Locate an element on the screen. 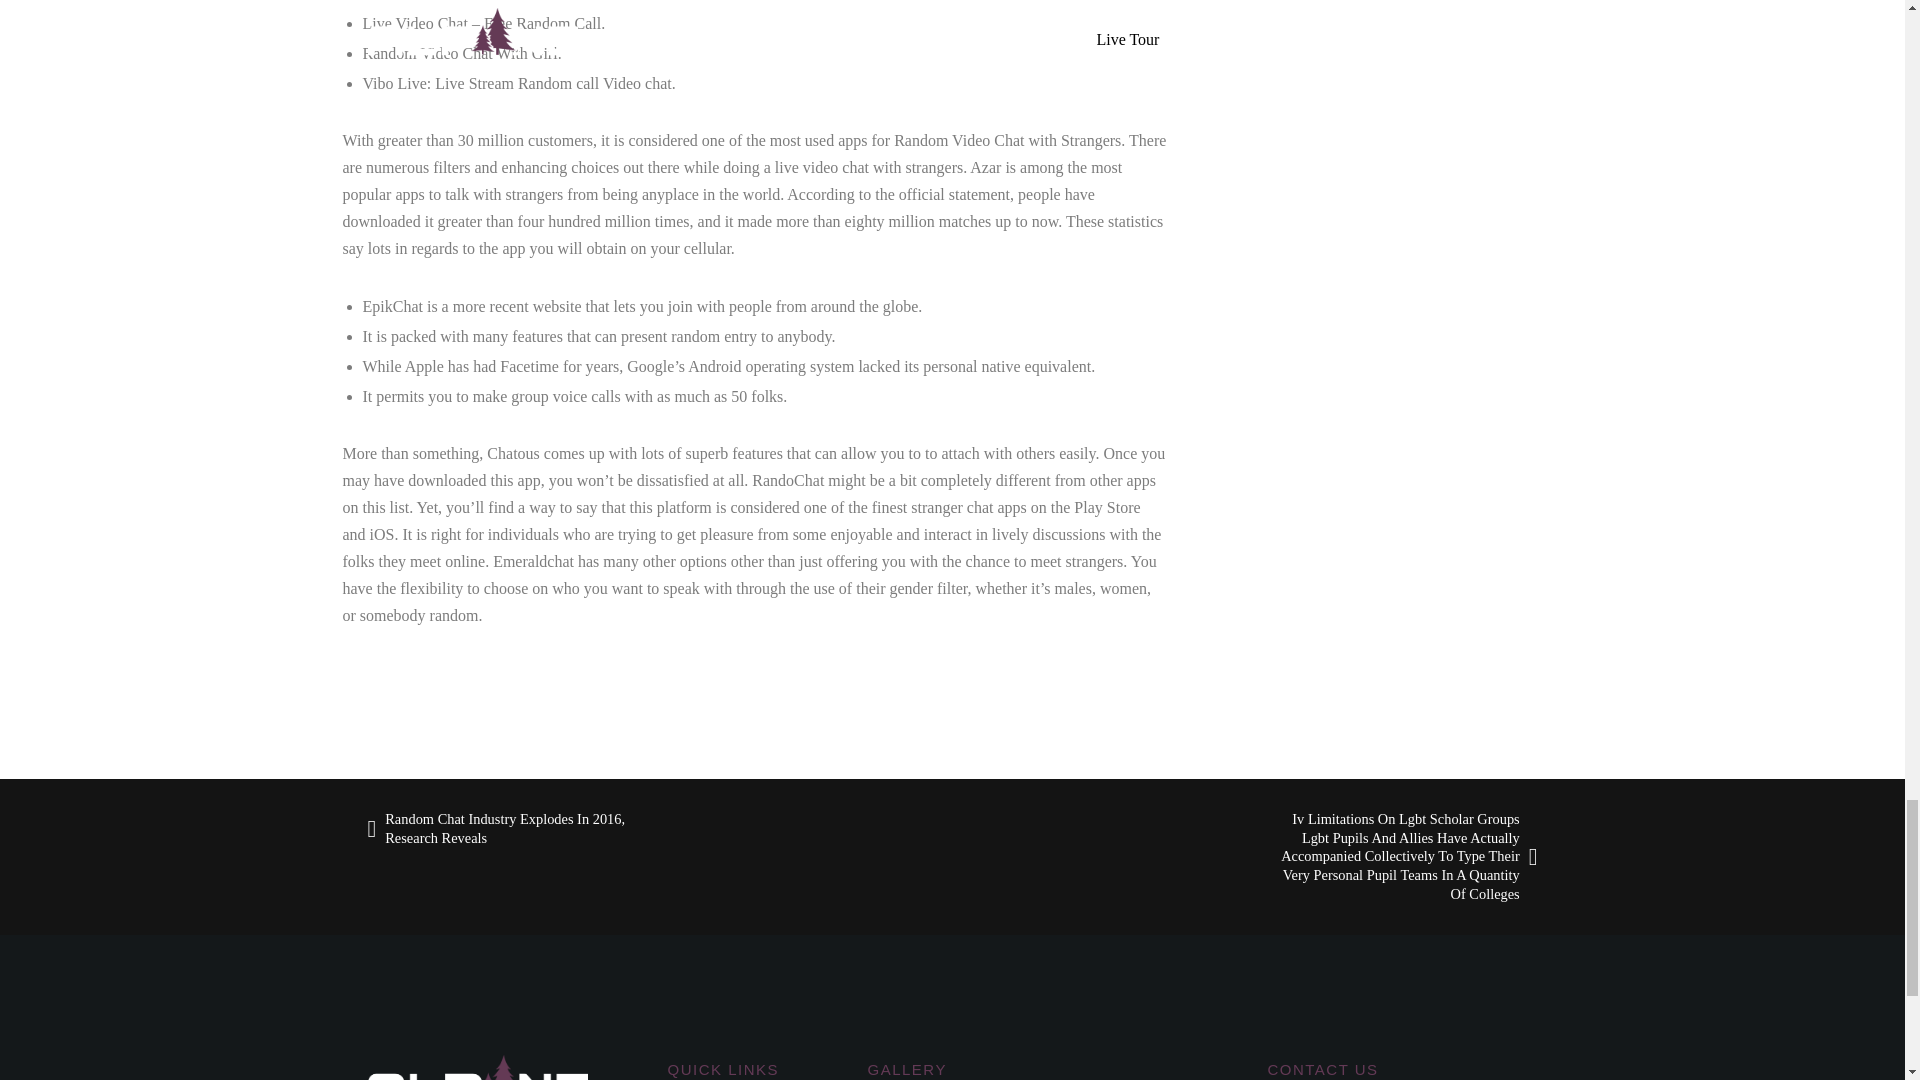 This screenshot has height=1080, width=1920. Random Chat Industry Explodes In 2016, Research Reveals is located at coordinates (514, 828).